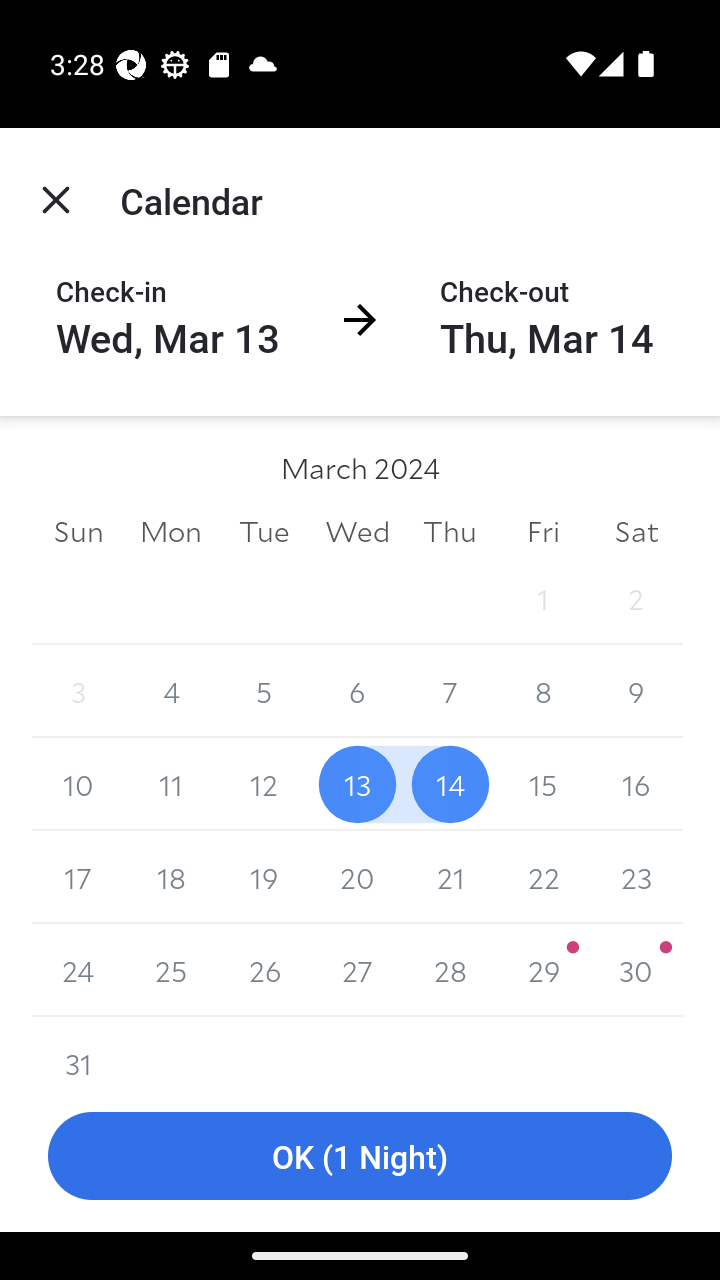 The width and height of the screenshot is (720, 1280). I want to click on 8 8 March 2024, so click(542, 692).